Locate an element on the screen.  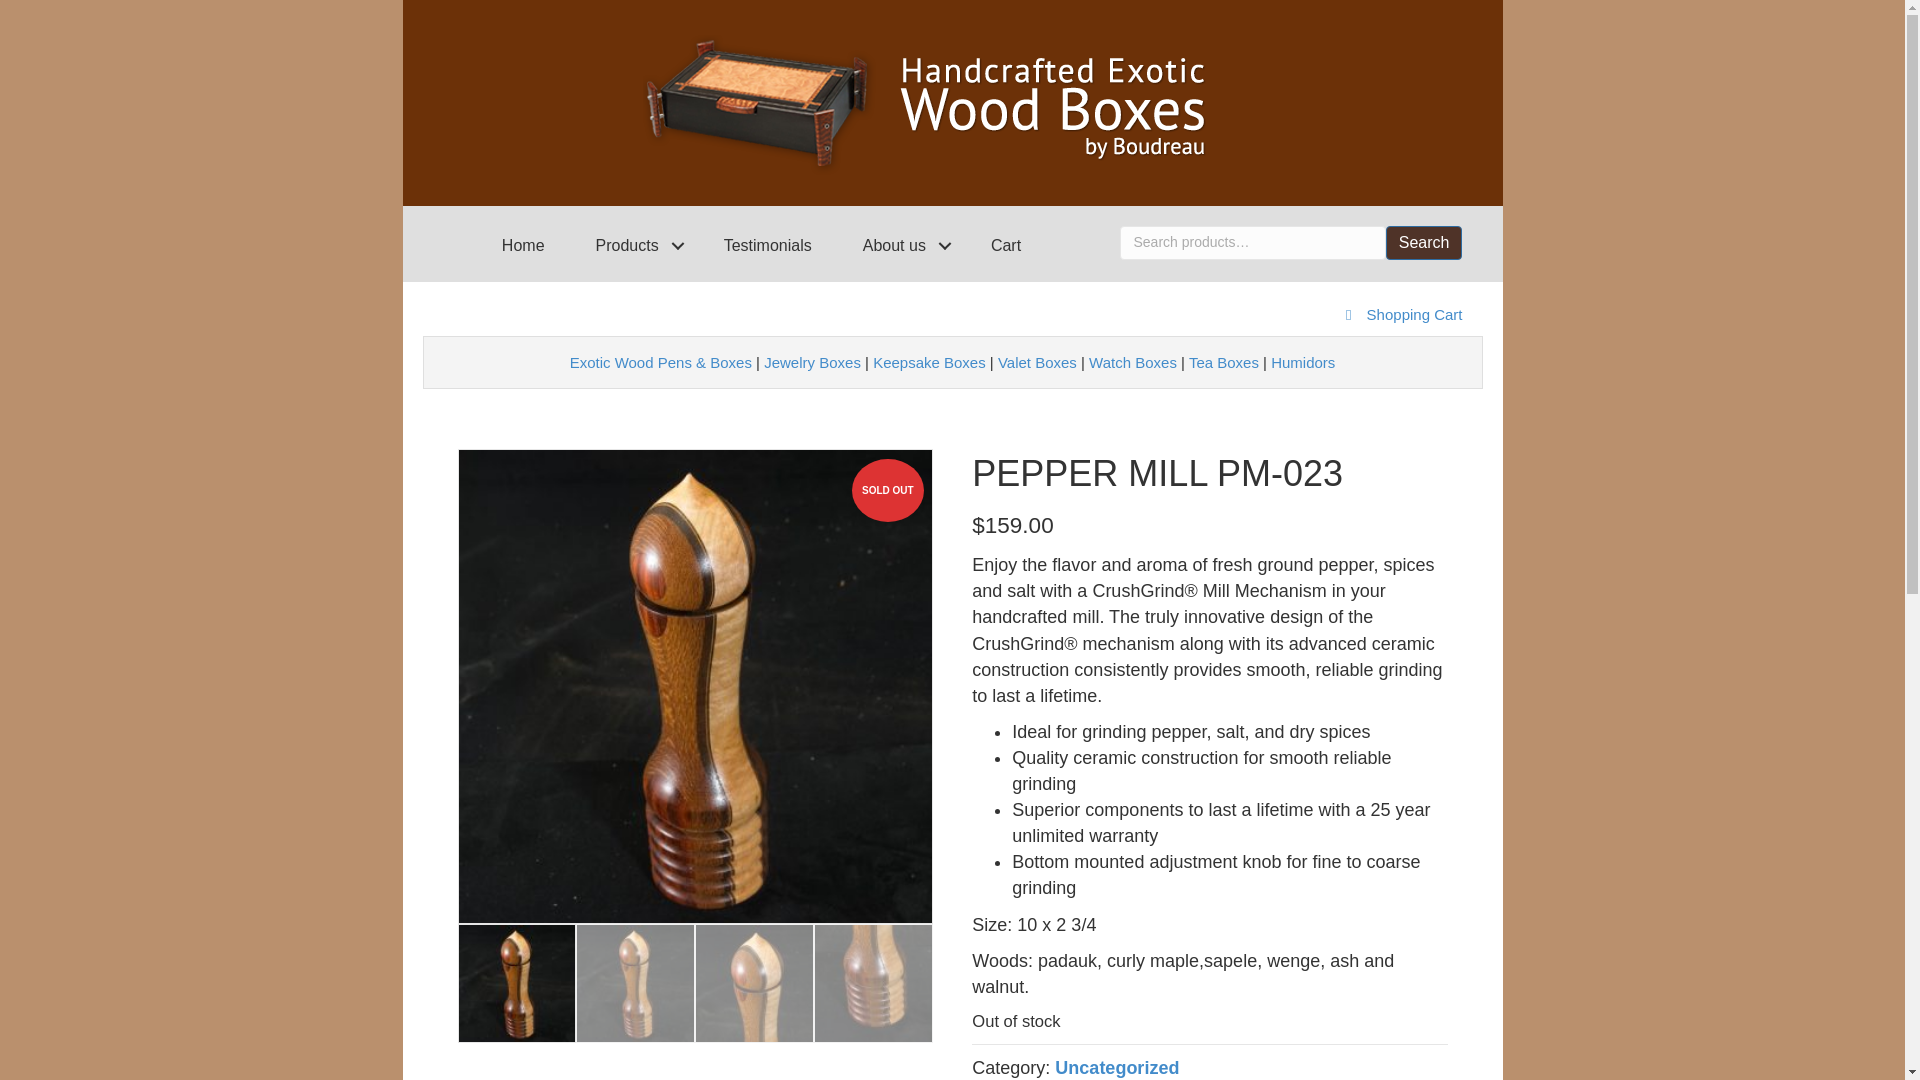
Valet Boxes is located at coordinates (1038, 362).